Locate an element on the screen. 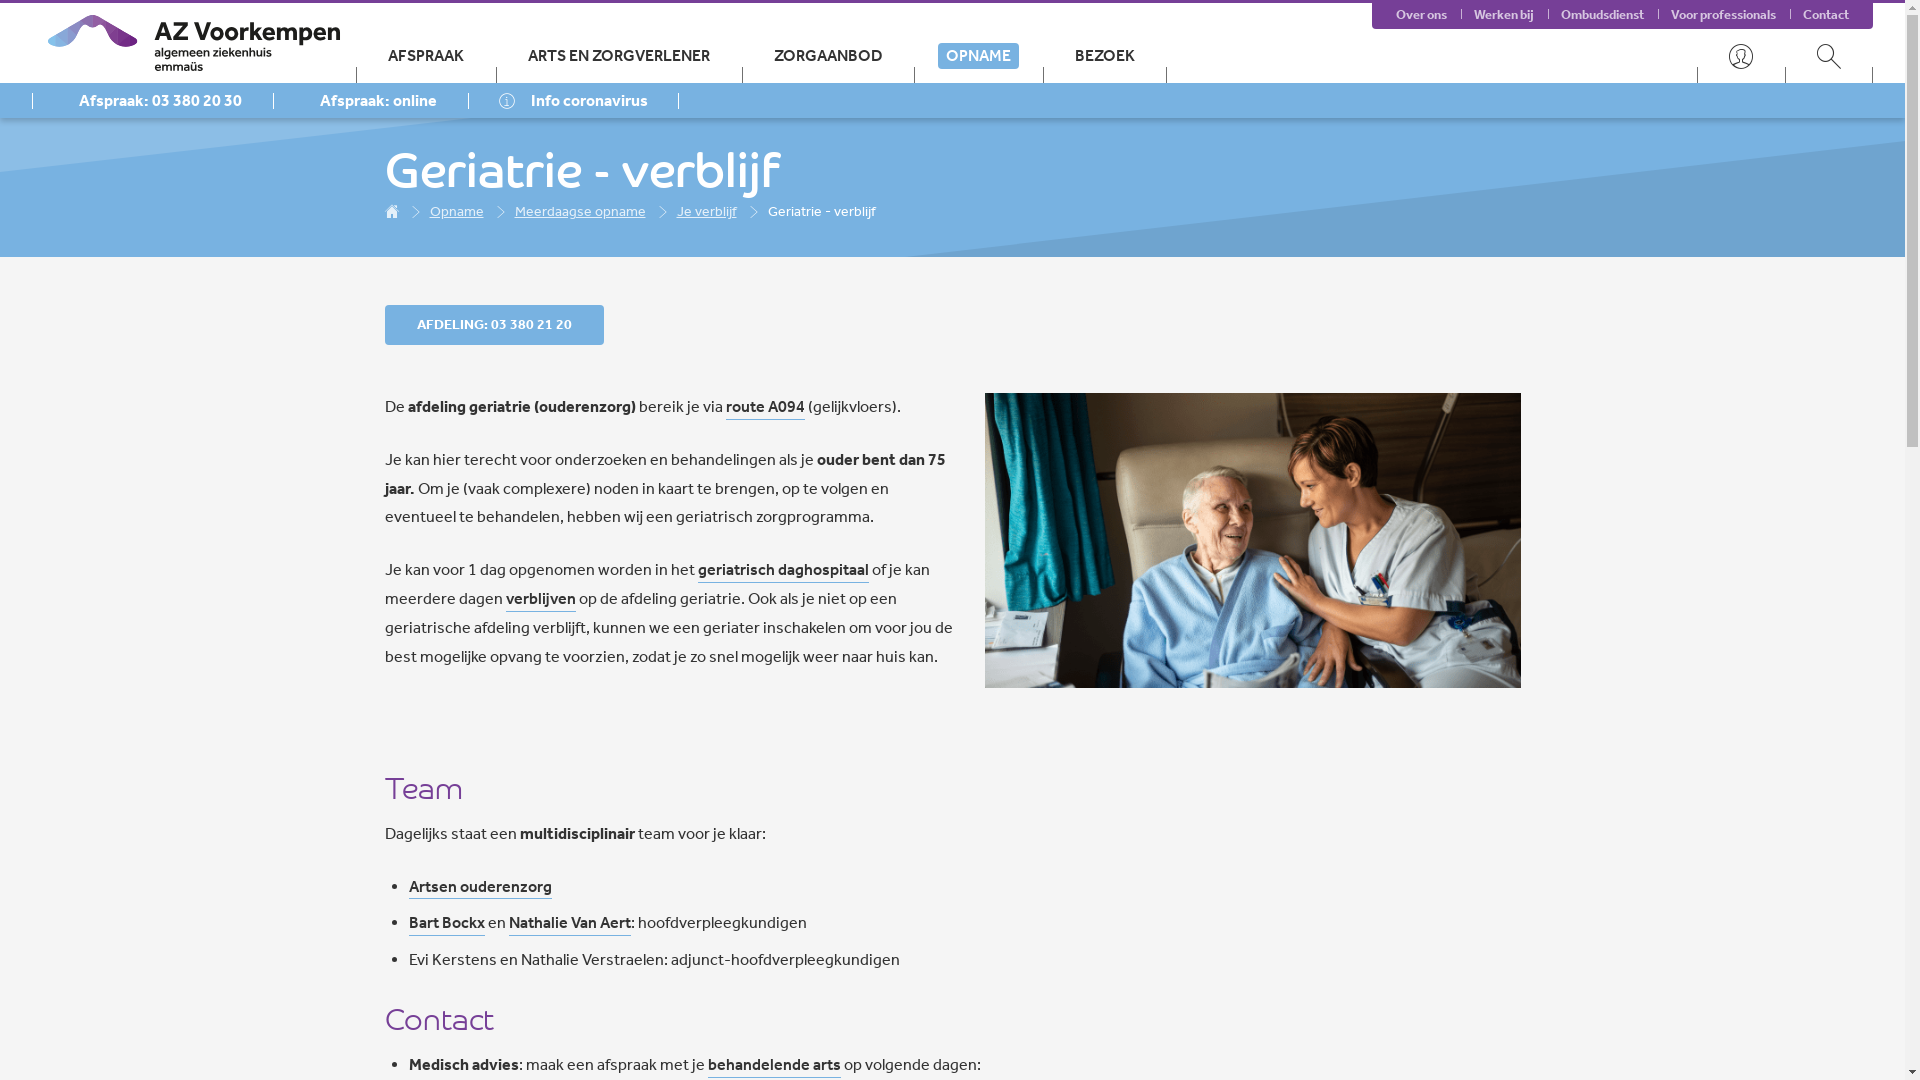 The width and height of the screenshot is (1920, 1080). Bart Bockx is located at coordinates (446, 924).